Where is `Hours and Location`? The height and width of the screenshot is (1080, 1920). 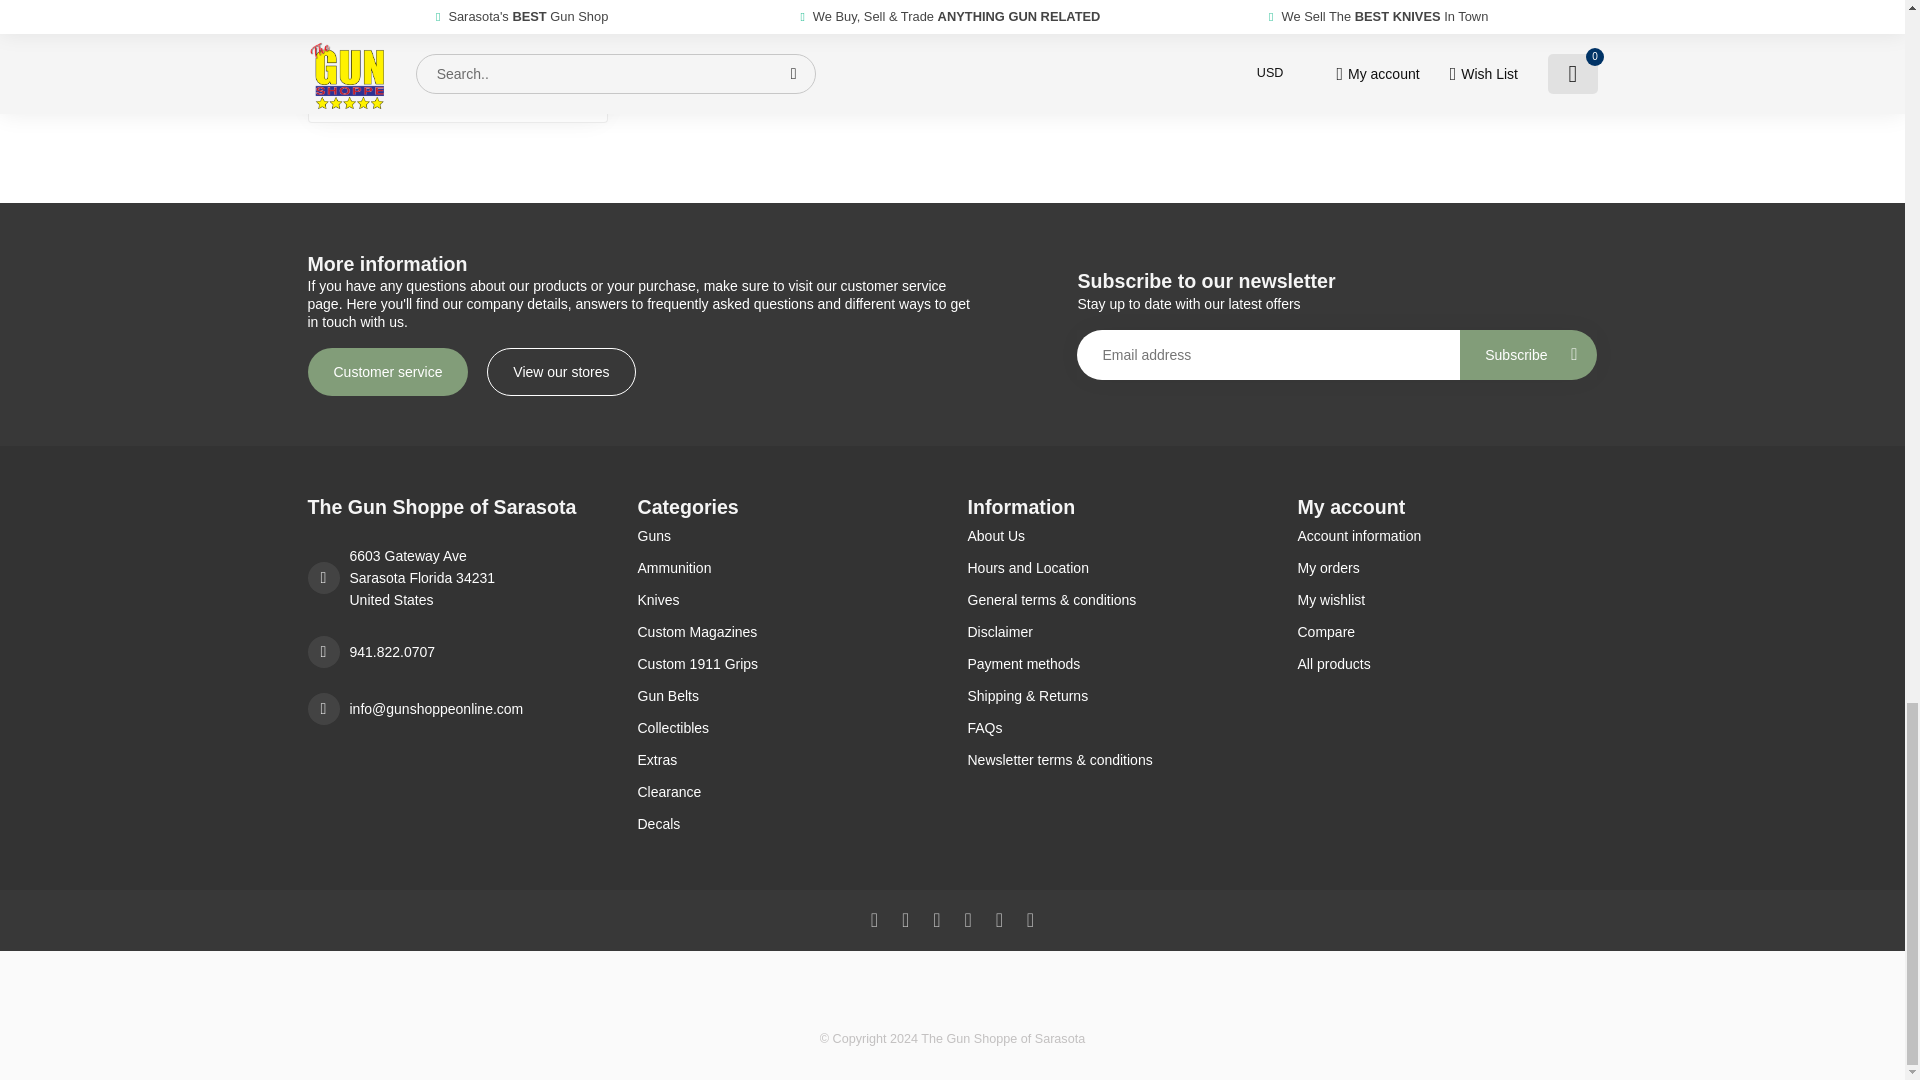 Hours and Location is located at coordinates (1117, 568).